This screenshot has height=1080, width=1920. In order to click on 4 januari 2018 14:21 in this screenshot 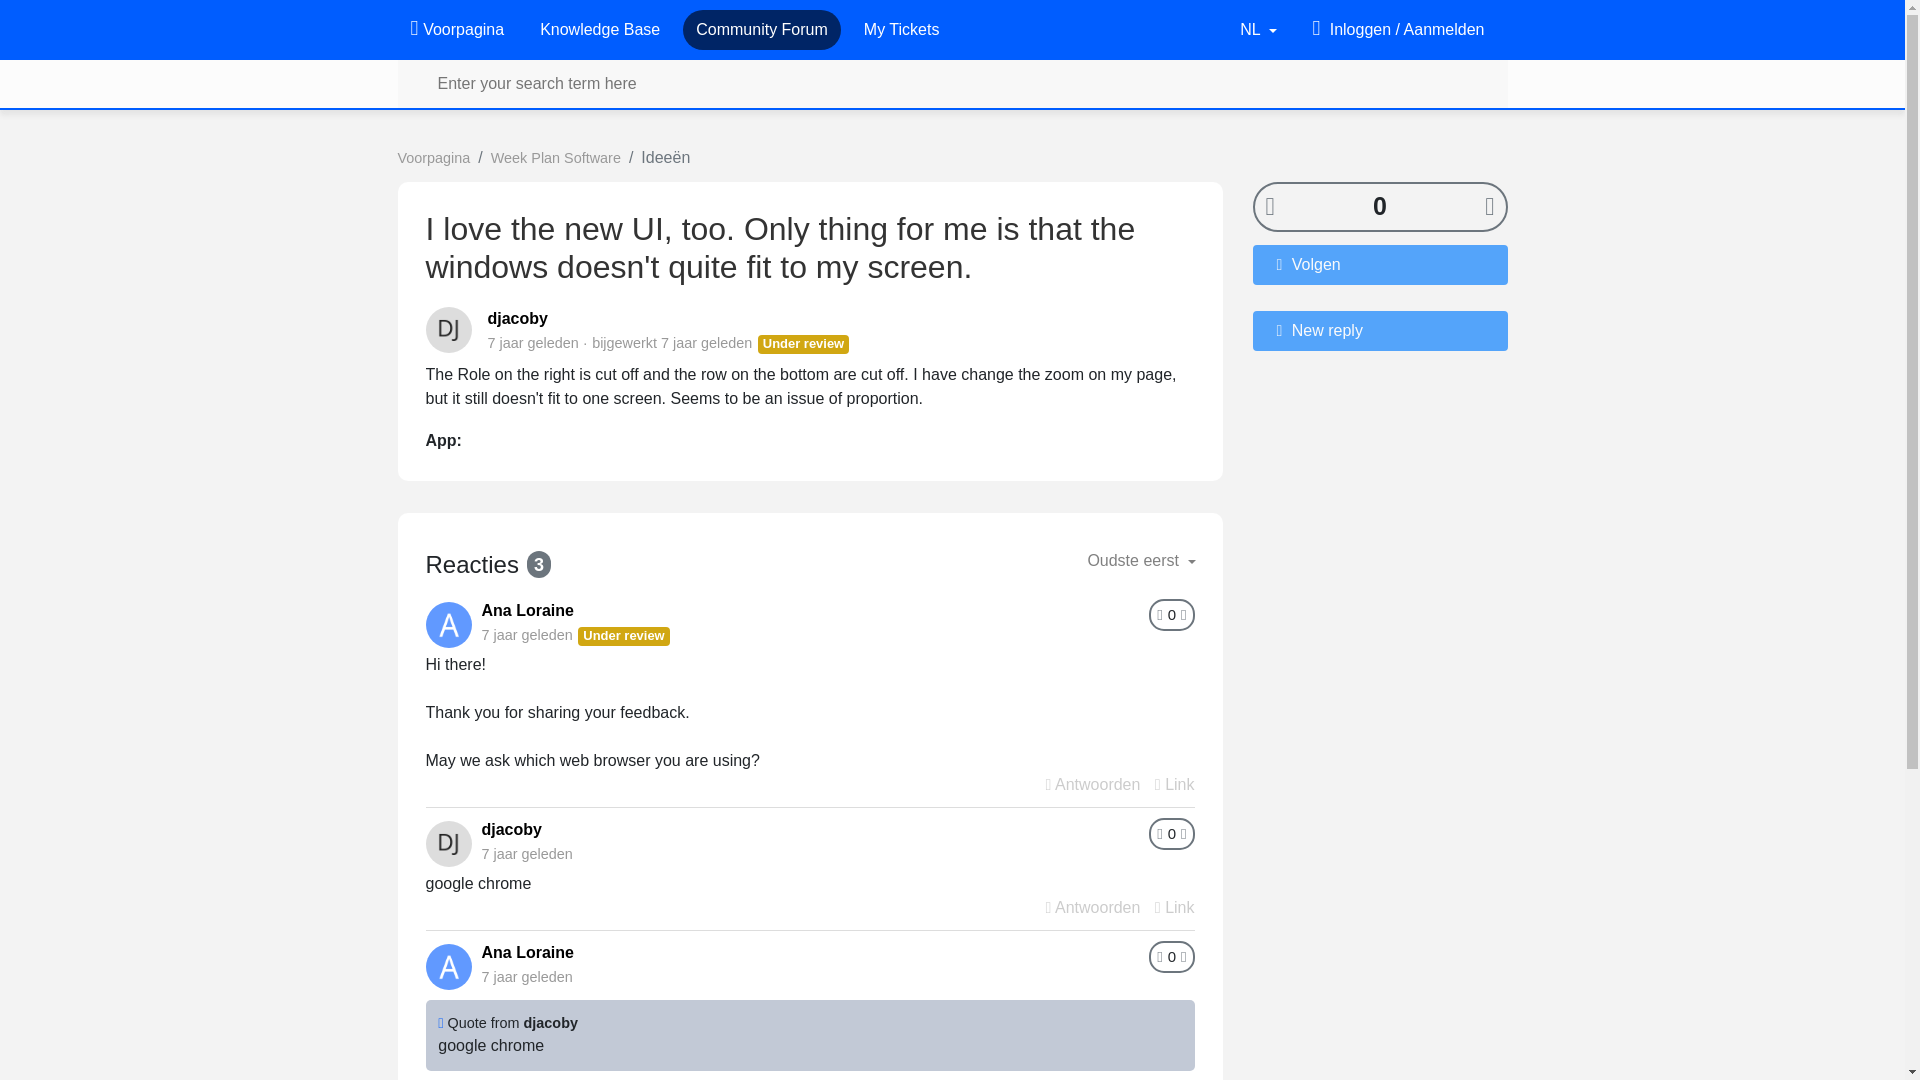, I will do `click(526, 976)`.